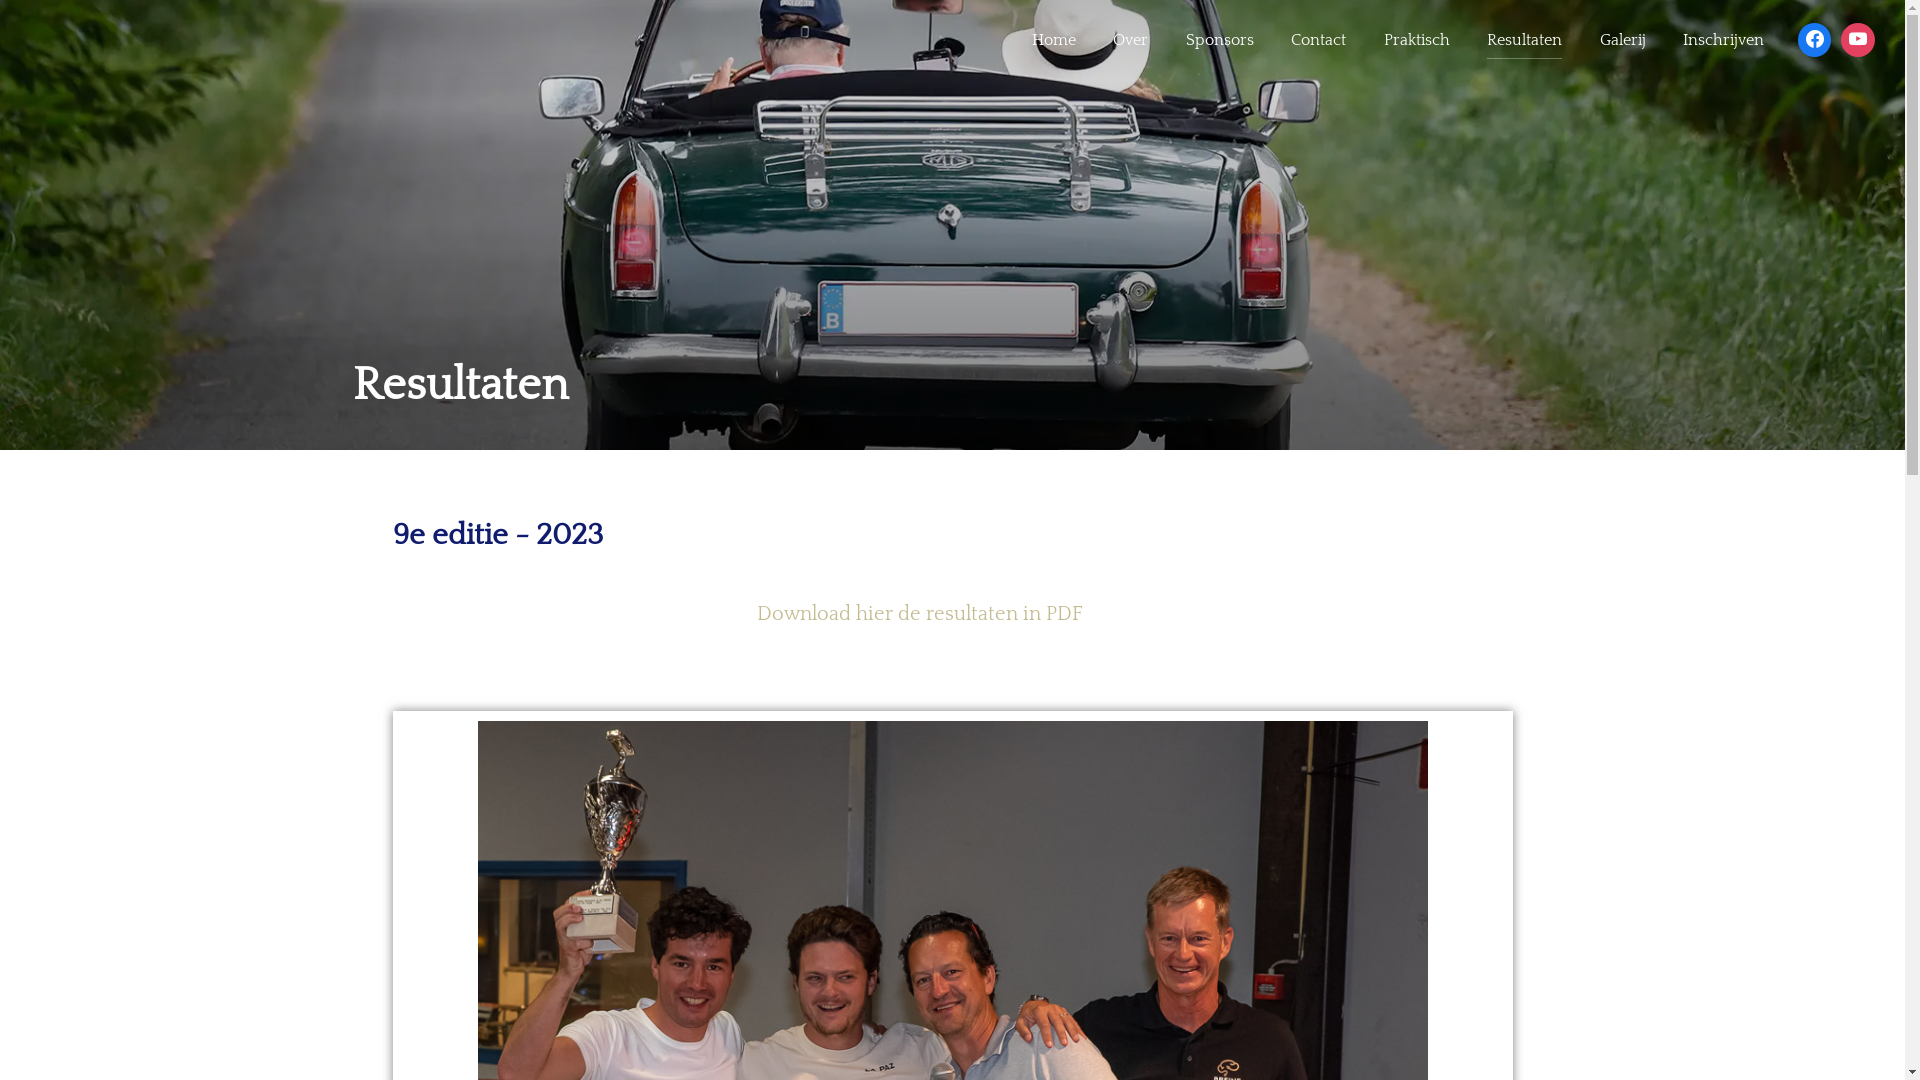  I want to click on Sponsors, so click(1220, 40).